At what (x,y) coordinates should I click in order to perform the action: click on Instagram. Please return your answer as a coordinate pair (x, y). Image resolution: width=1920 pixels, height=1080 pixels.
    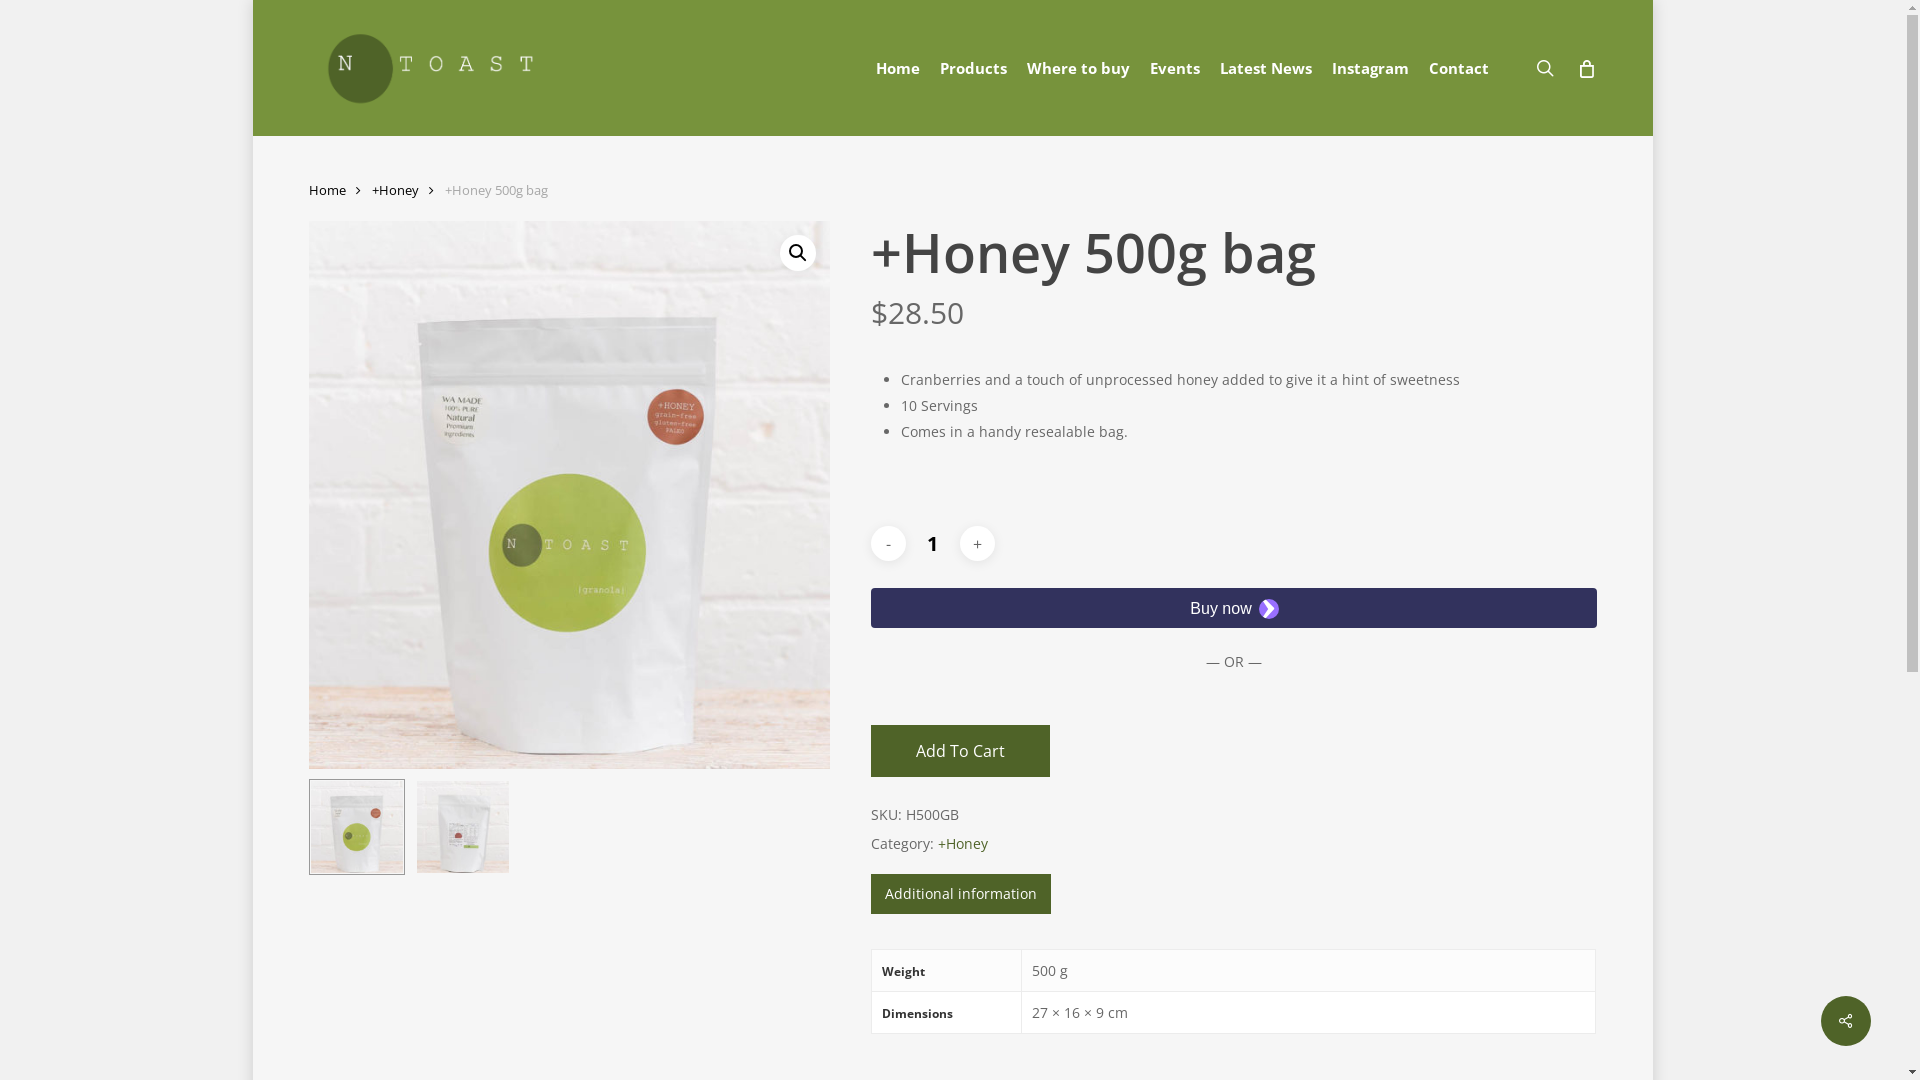
    Looking at the image, I should click on (1370, 68).